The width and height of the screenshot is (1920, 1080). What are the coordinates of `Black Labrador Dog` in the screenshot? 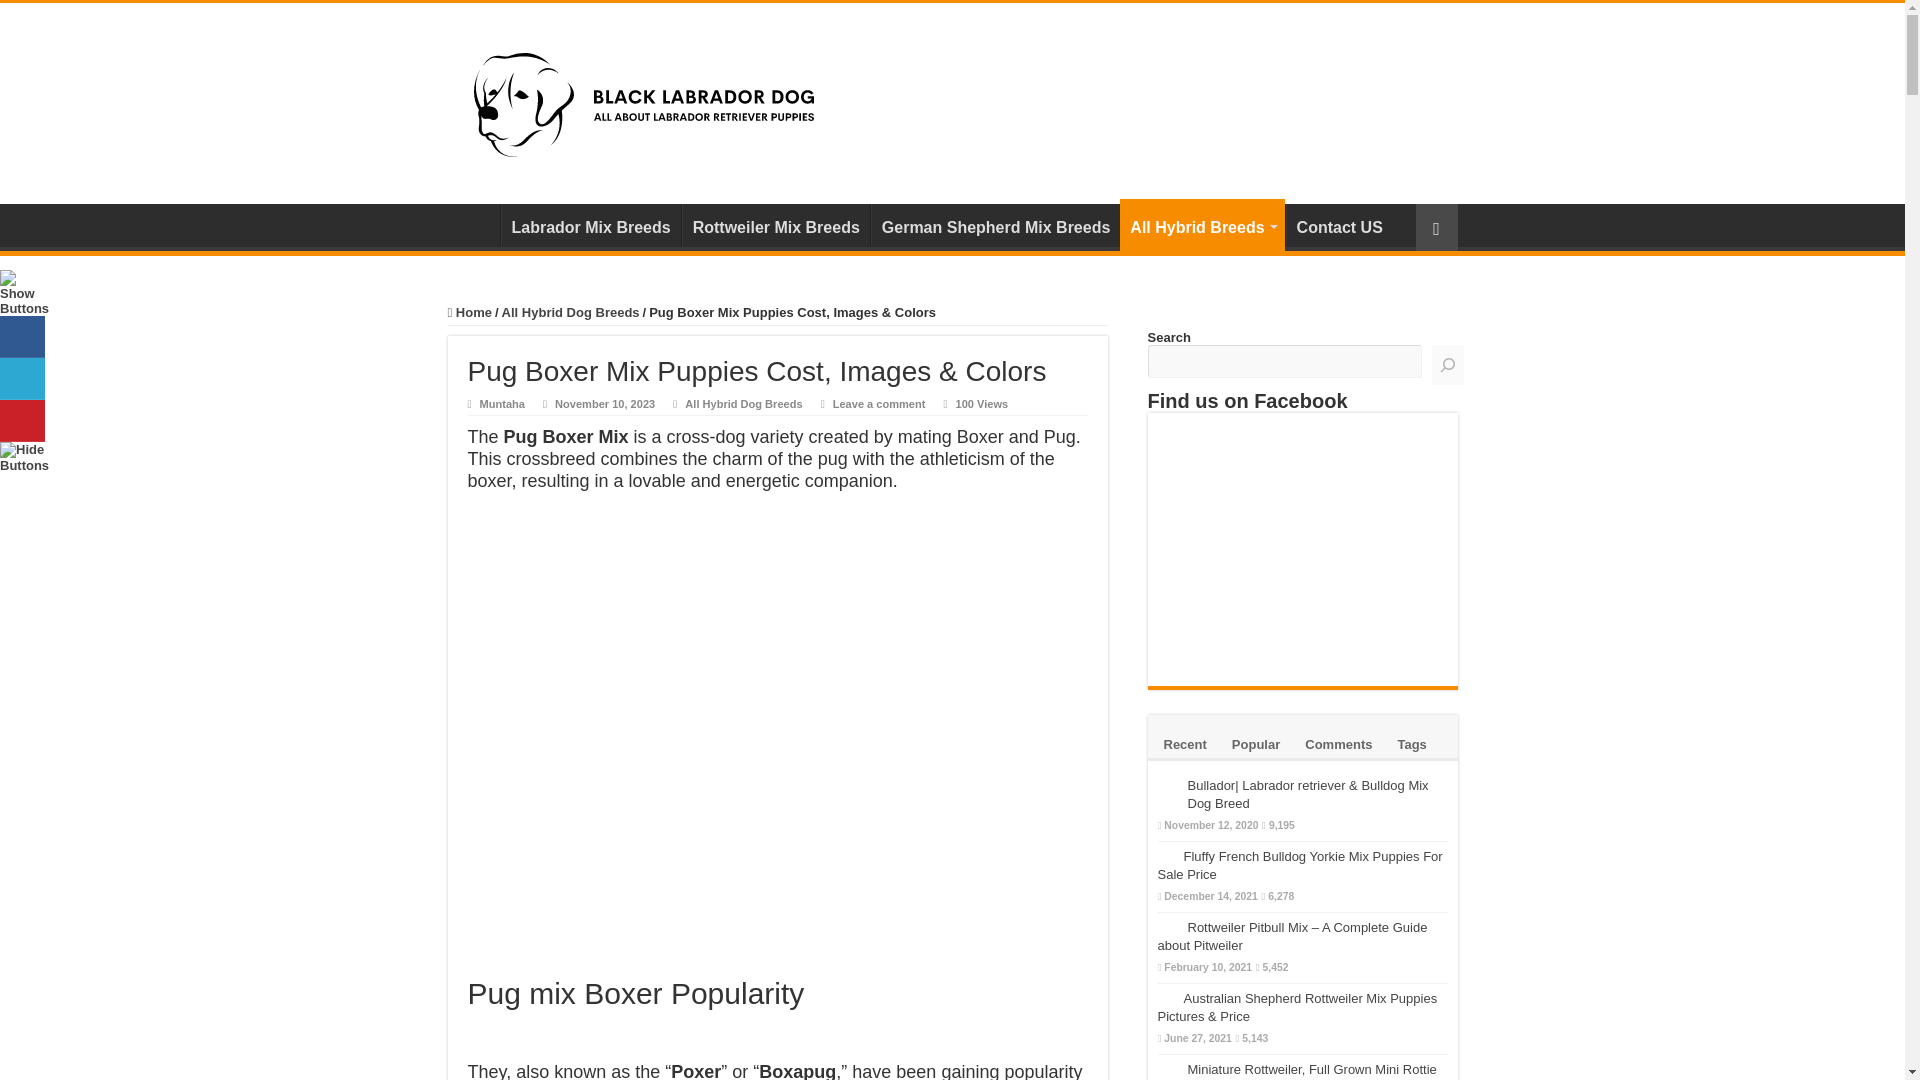 It's located at (644, 100).